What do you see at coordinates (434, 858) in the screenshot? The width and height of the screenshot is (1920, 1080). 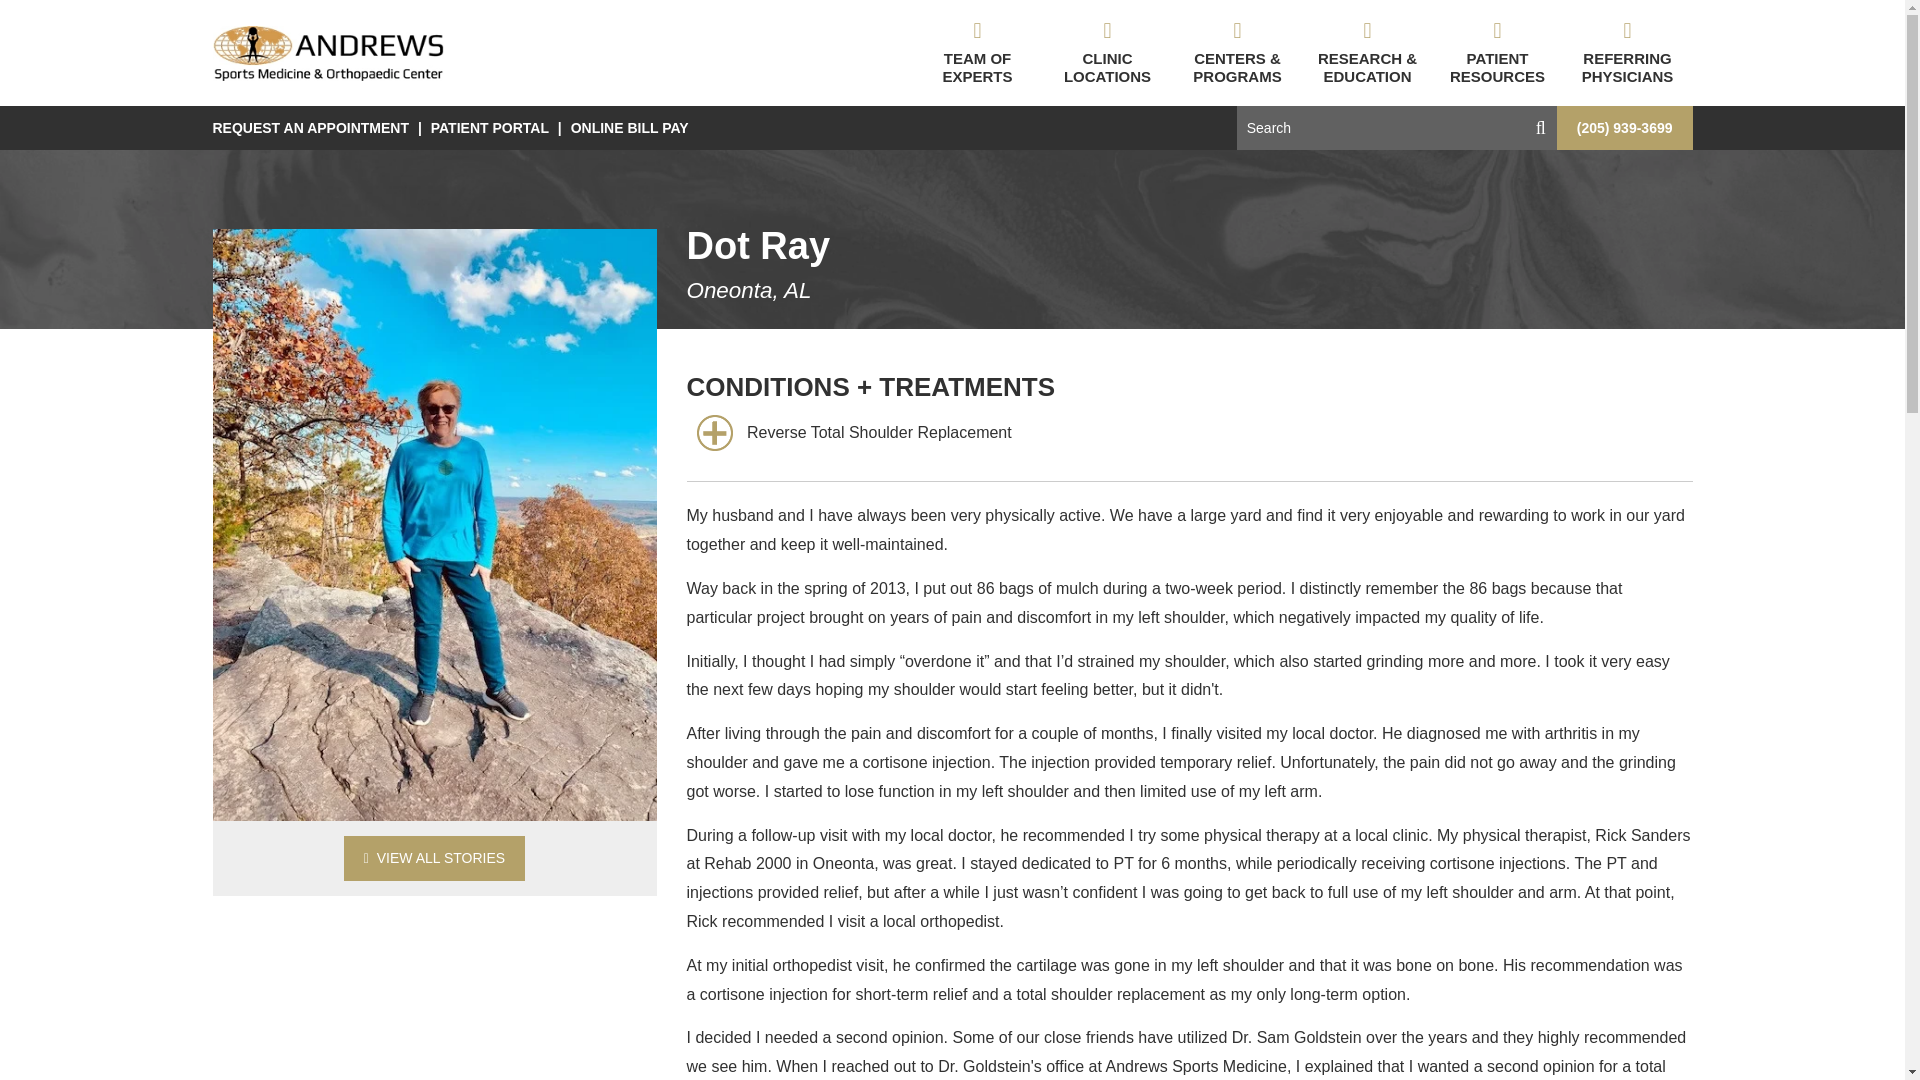 I see `  VIEW ALL STORIES` at bounding box center [434, 858].